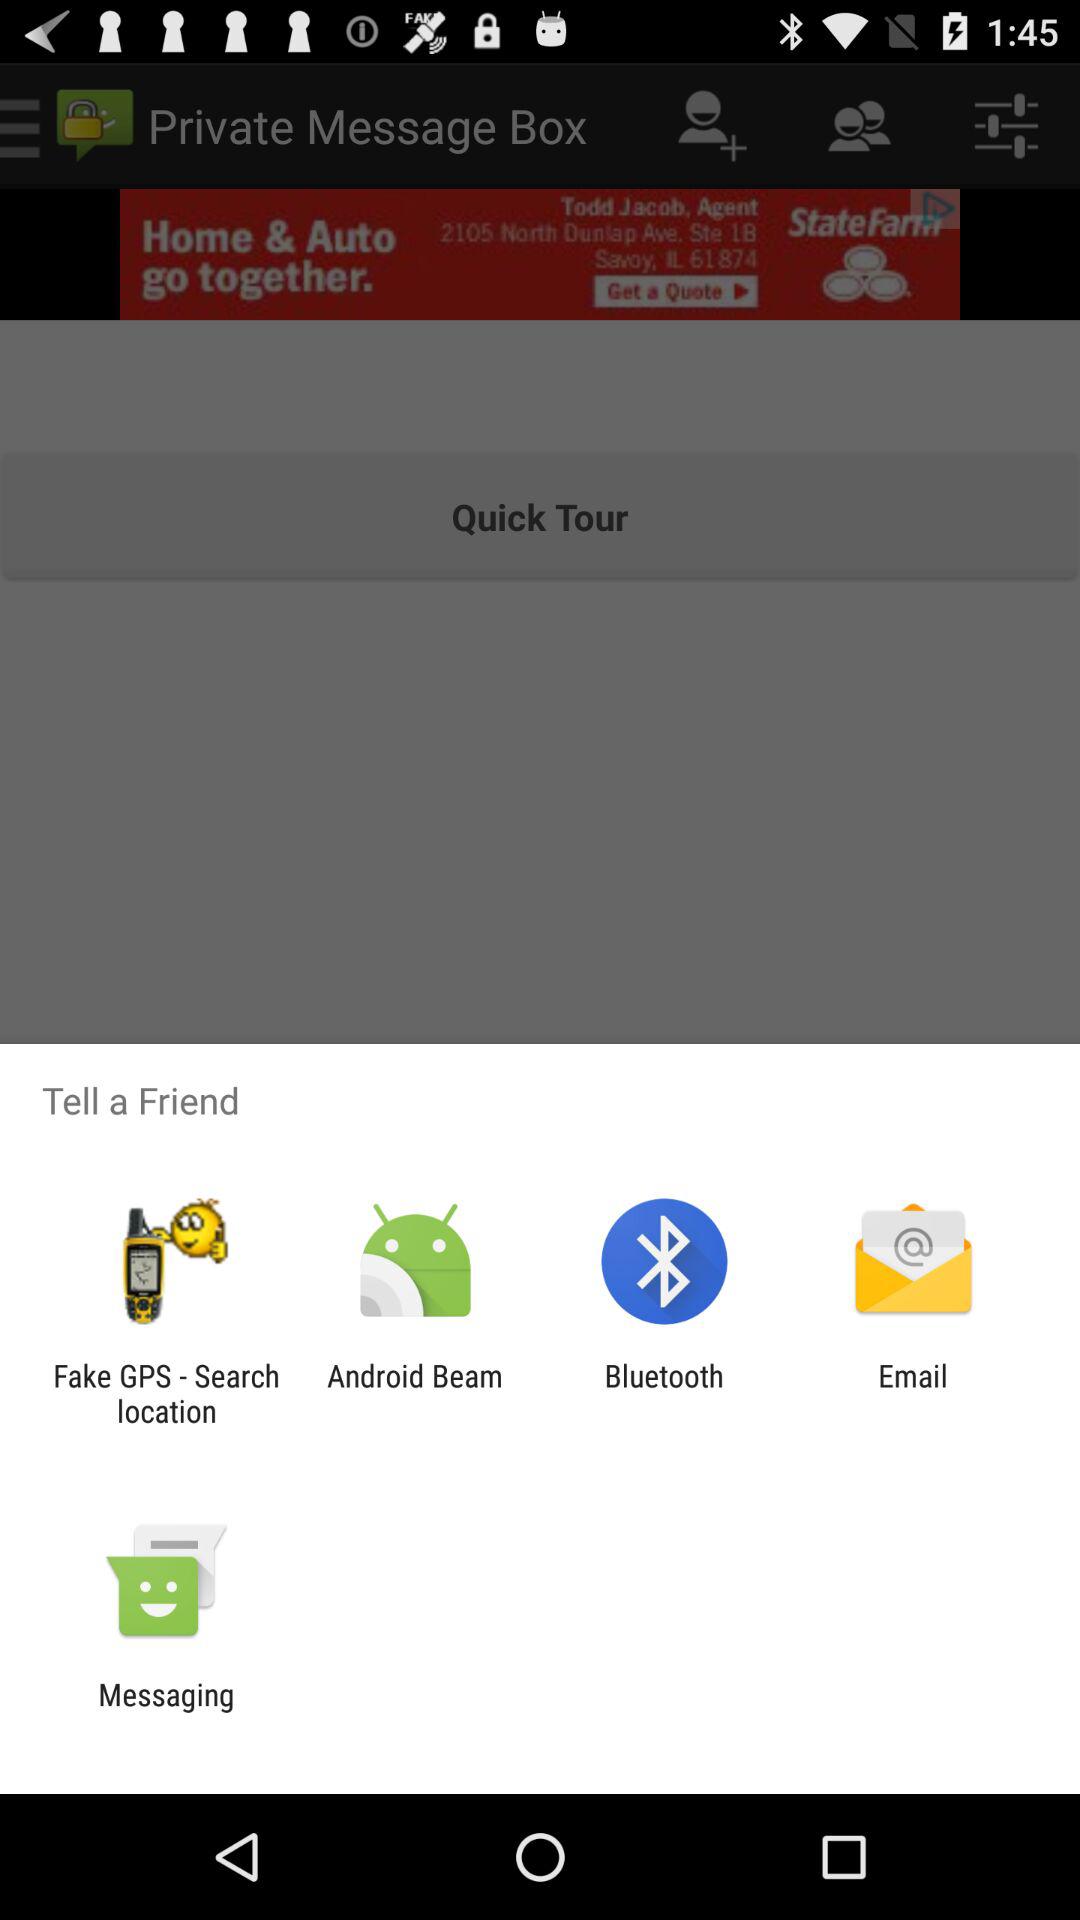 The height and width of the screenshot is (1920, 1080). What do you see at coordinates (912, 1393) in the screenshot?
I see `scroll until the email item` at bounding box center [912, 1393].